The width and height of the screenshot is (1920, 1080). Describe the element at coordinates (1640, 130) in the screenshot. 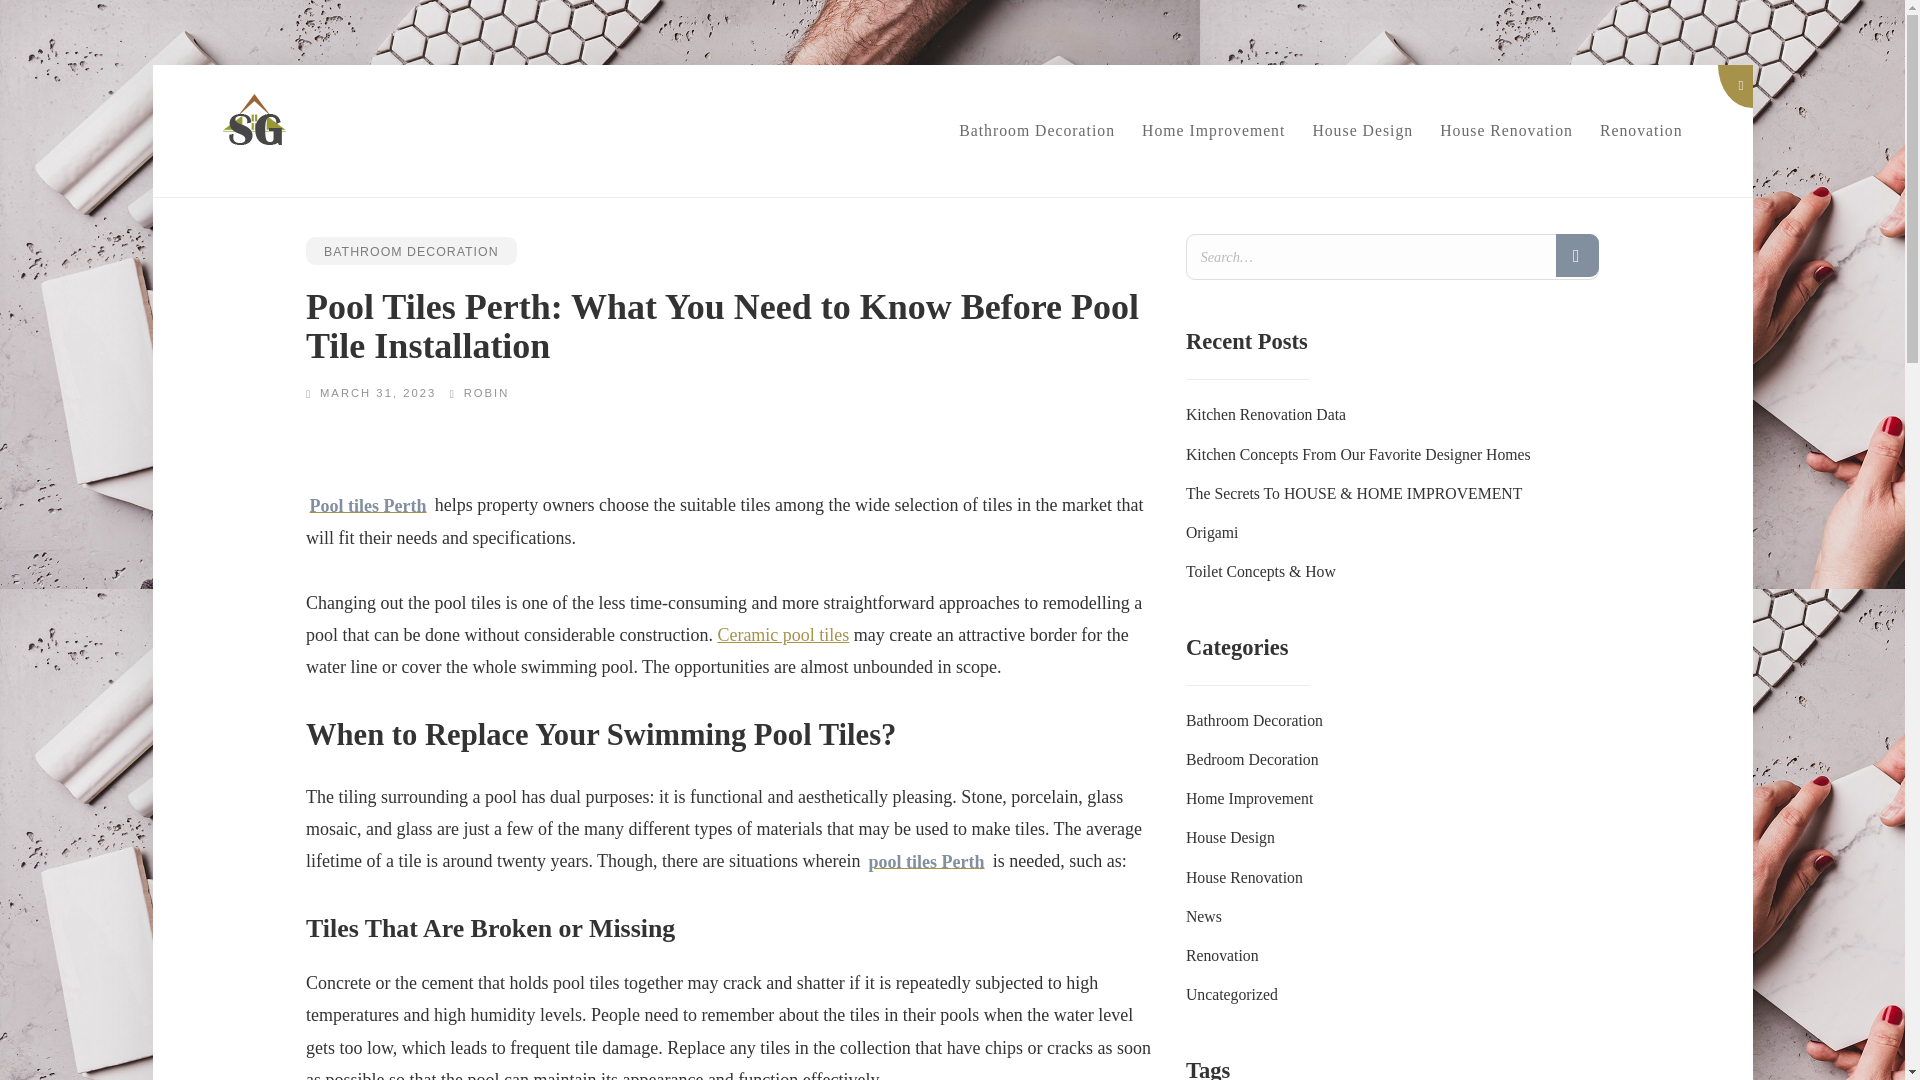

I see `Renovation` at that location.